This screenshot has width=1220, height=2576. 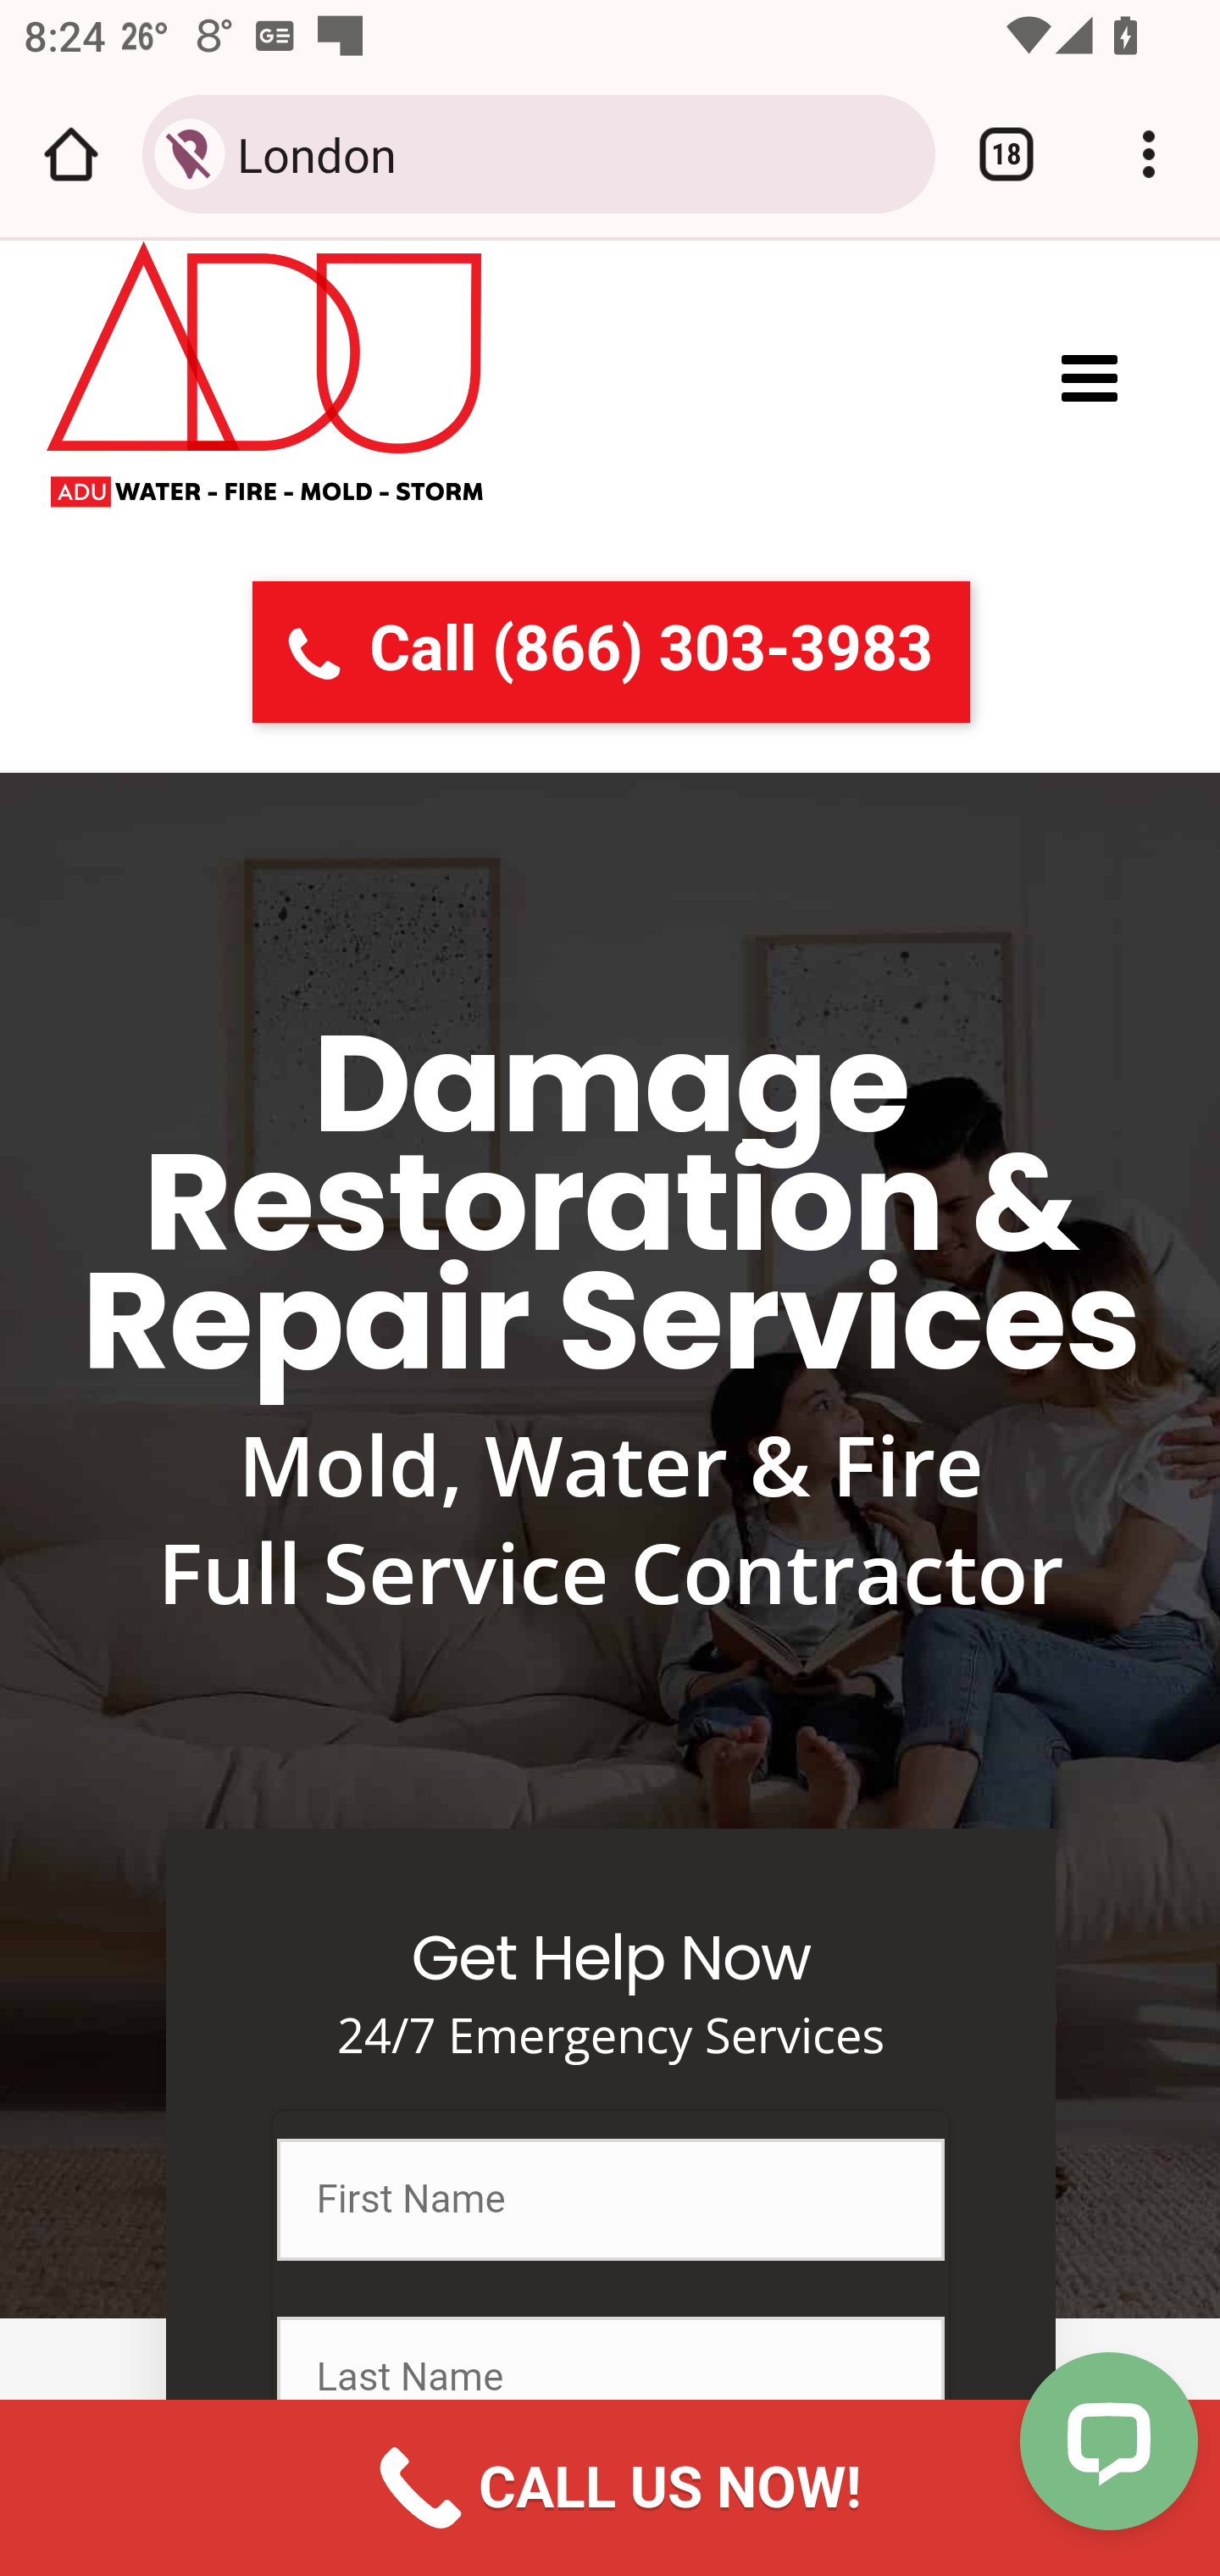 What do you see at coordinates (1149, 154) in the screenshot?
I see `Customize and control Google Chrome` at bounding box center [1149, 154].